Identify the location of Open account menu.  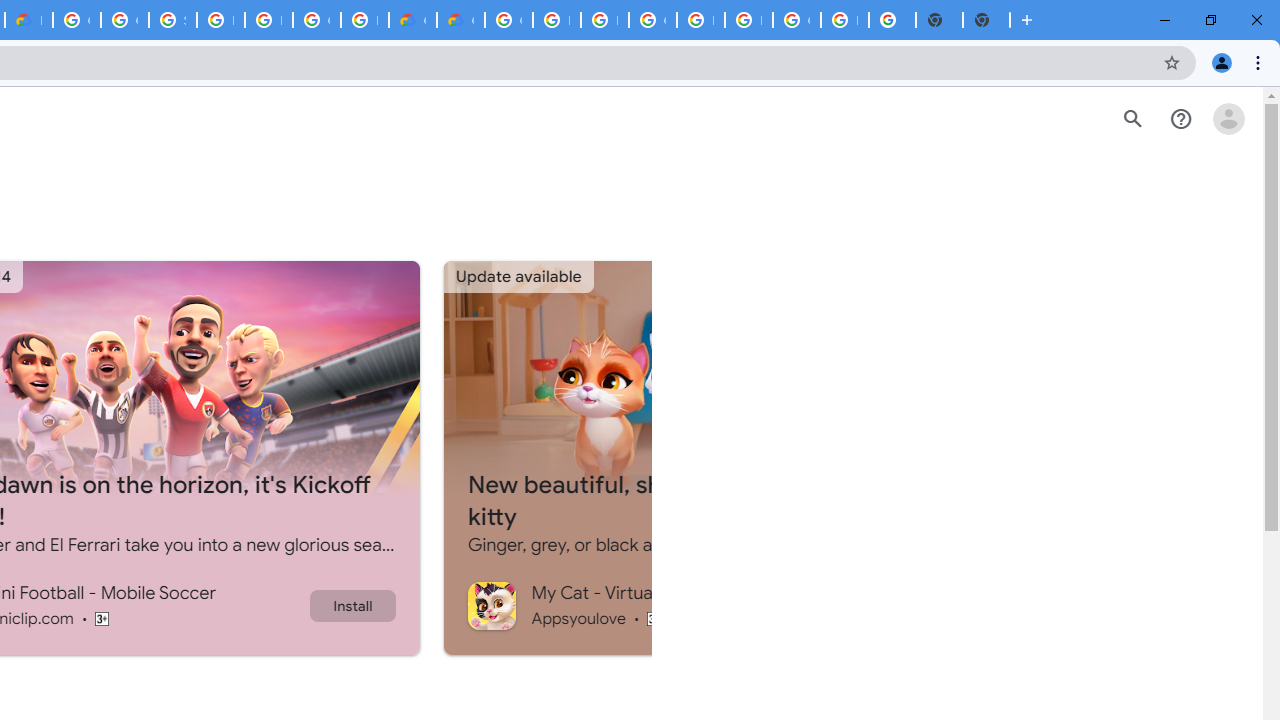
(1228, 119).